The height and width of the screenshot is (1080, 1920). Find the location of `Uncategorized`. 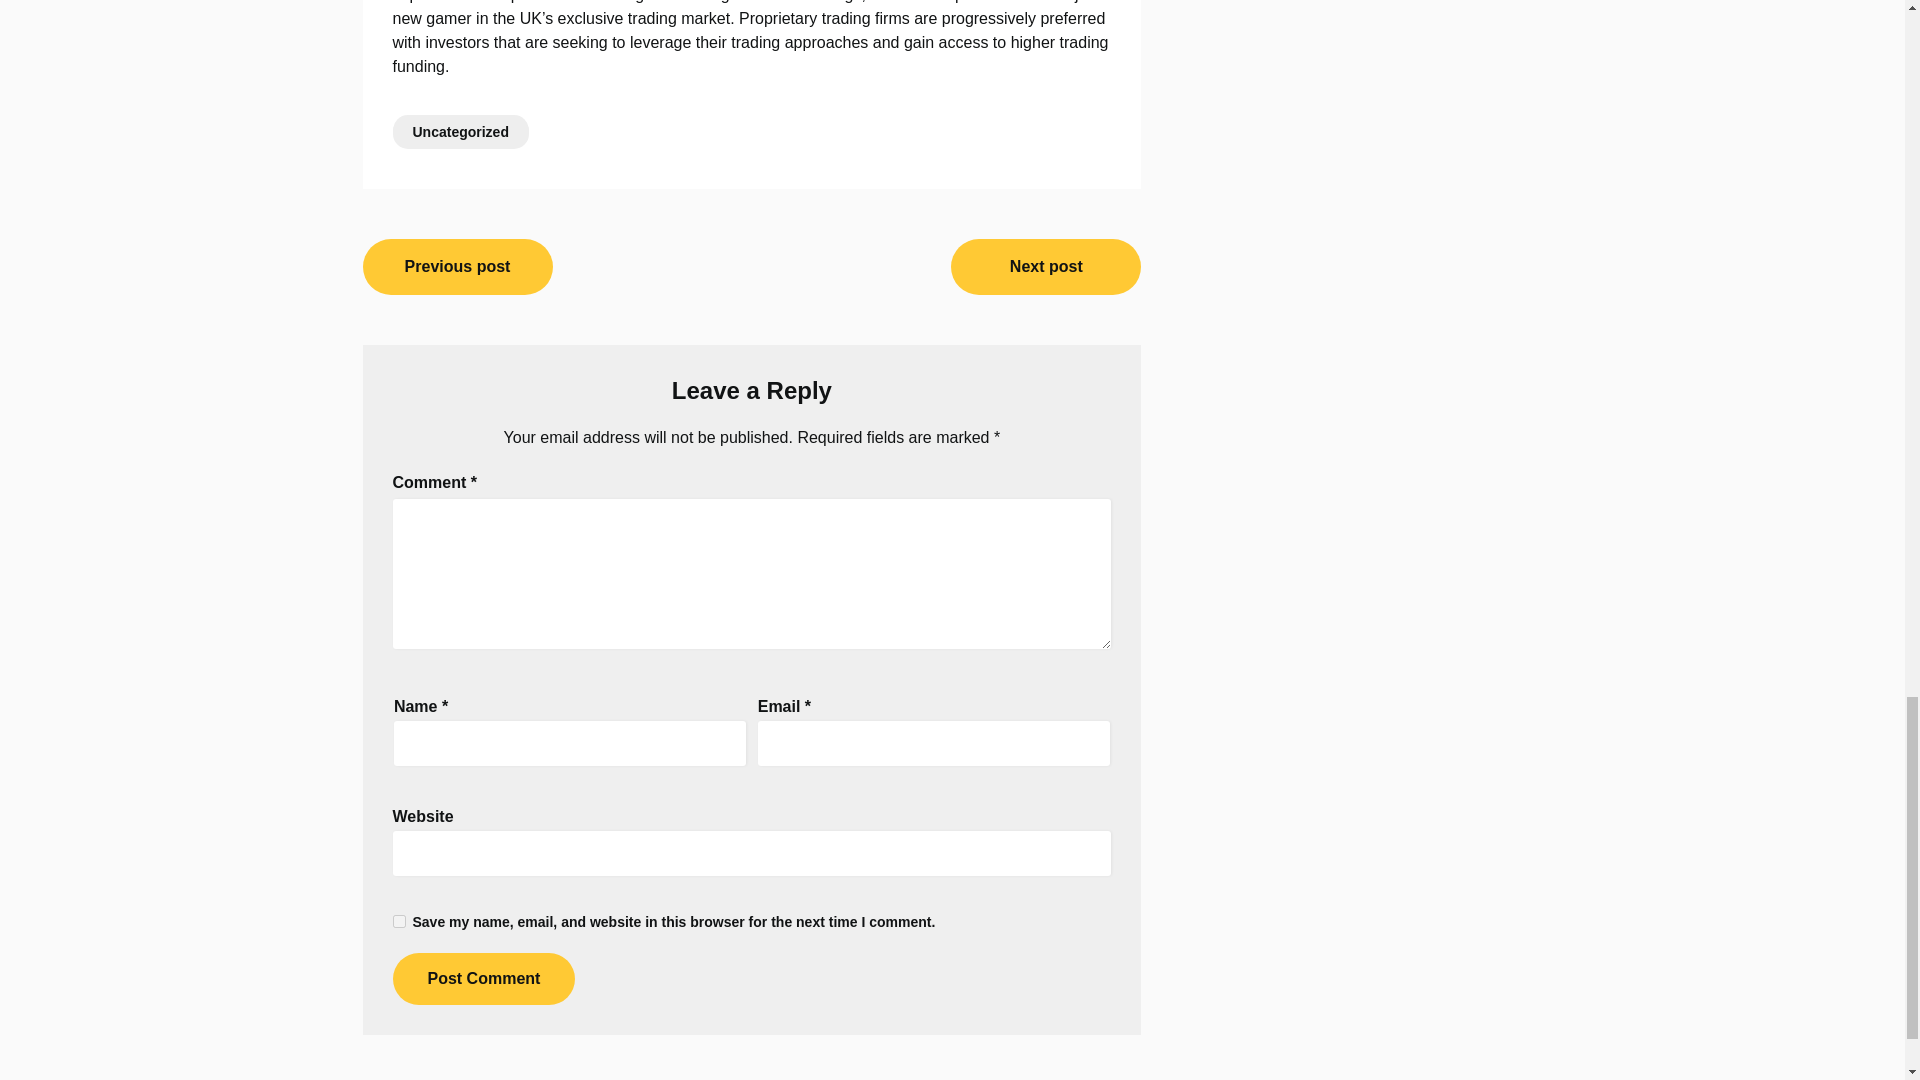

Uncategorized is located at coordinates (460, 132).